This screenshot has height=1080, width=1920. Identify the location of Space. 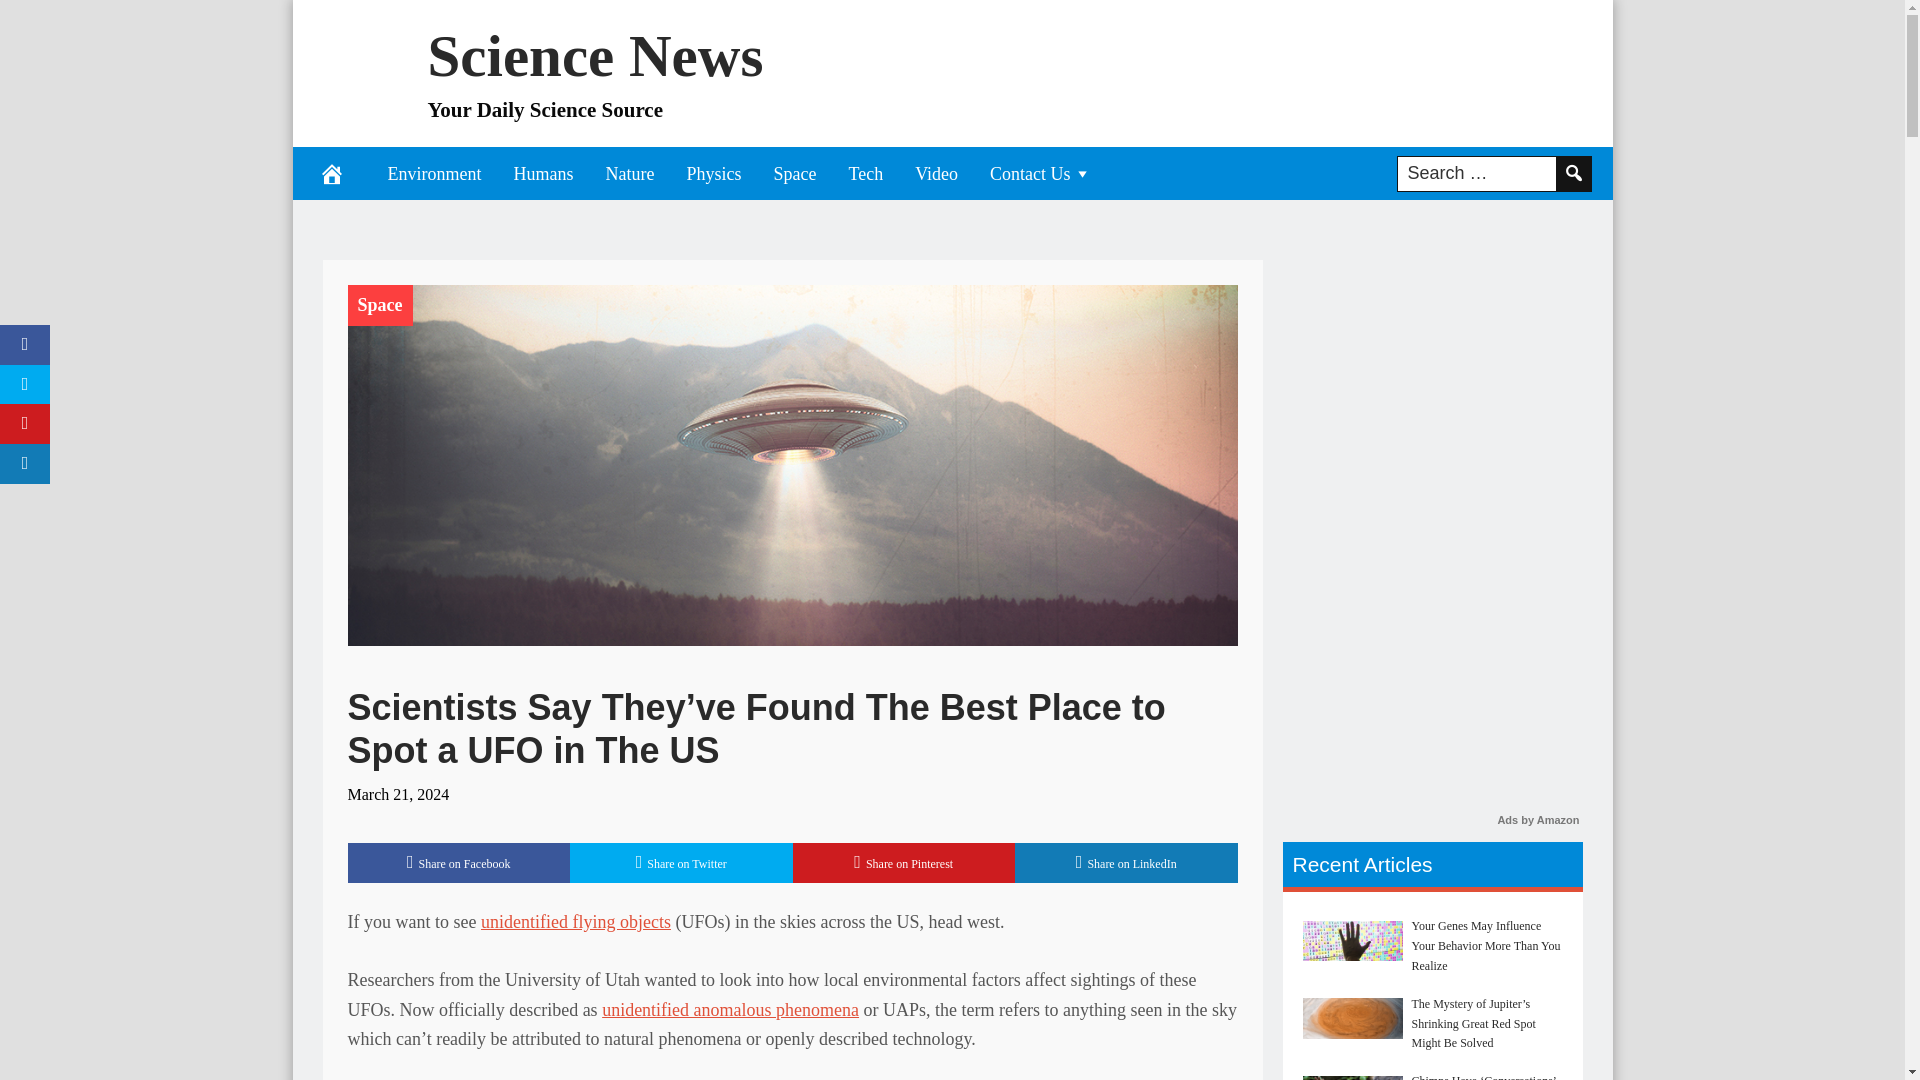
(794, 172).